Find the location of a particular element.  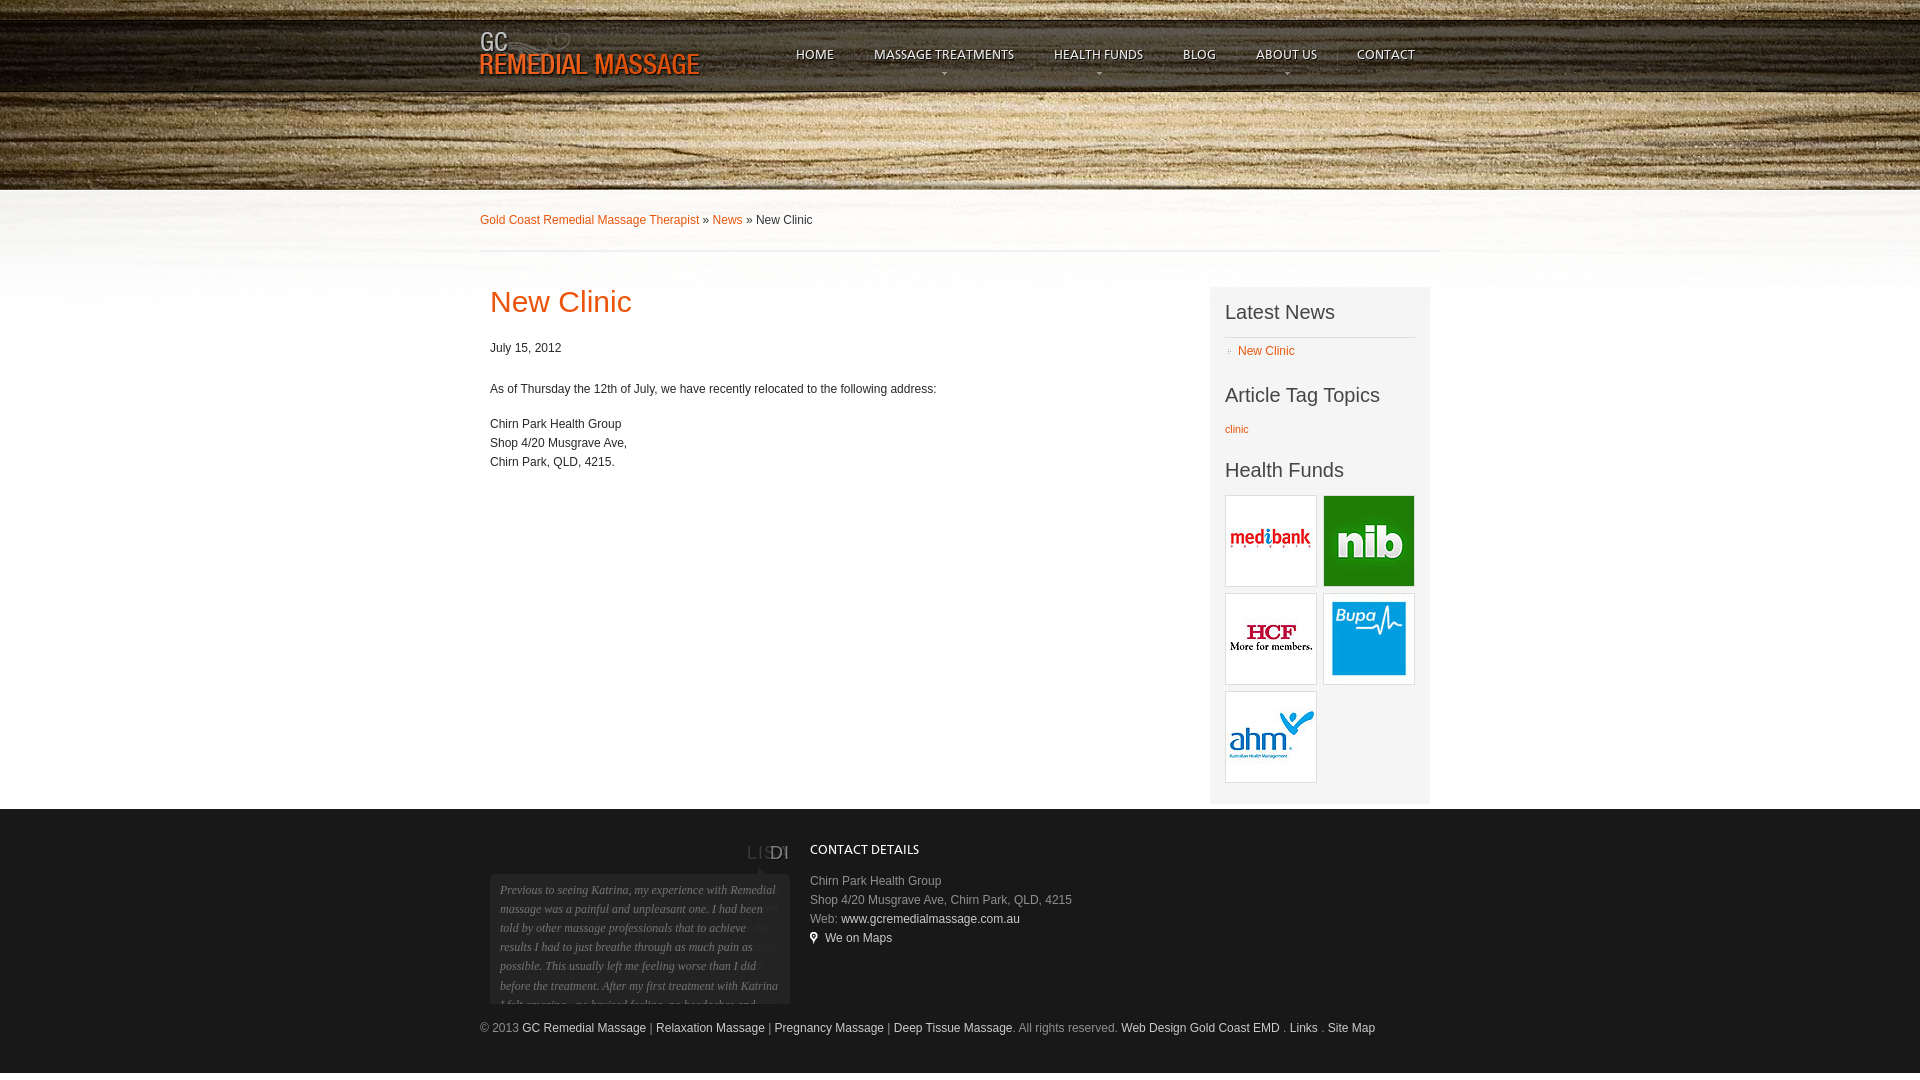

News is located at coordinates (728, 220).